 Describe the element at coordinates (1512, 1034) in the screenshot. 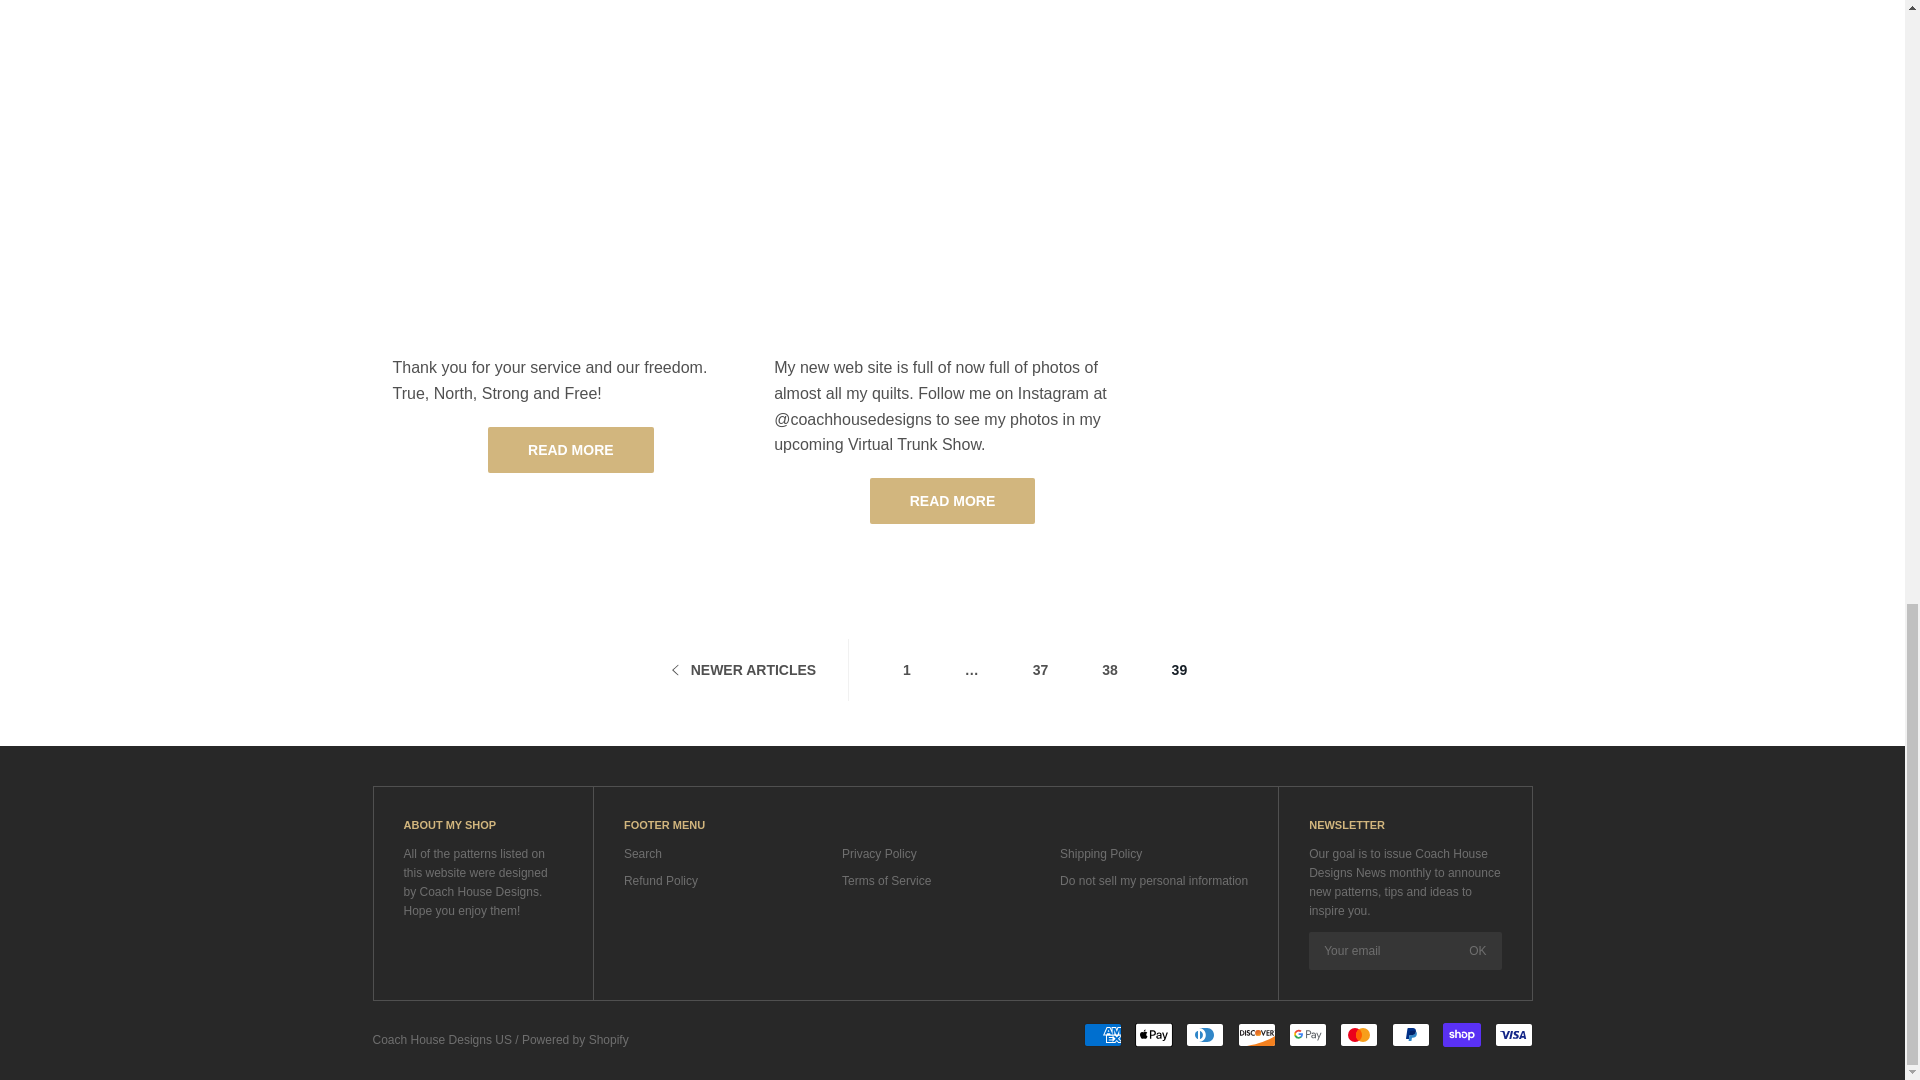

I see `Visa` at that location.